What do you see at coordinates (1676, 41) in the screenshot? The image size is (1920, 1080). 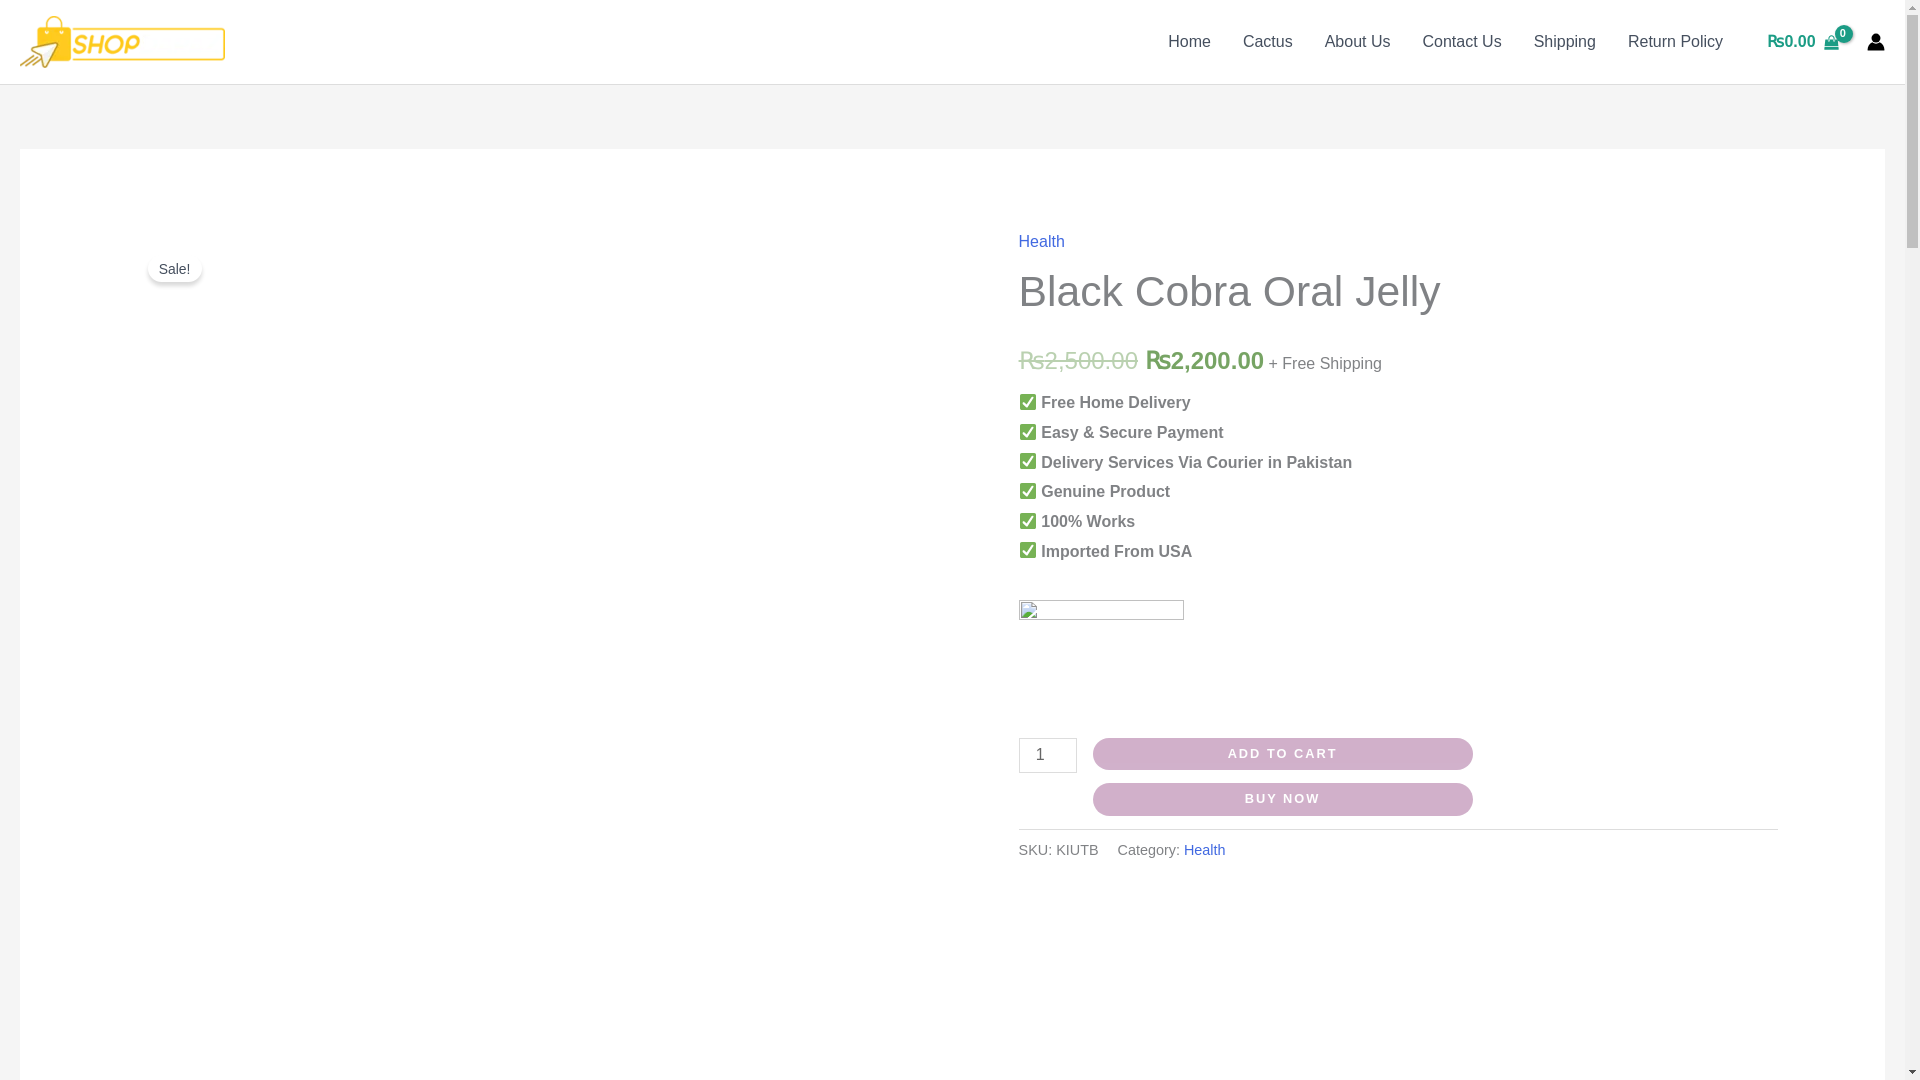 I see `Return Policy` at bounding box center [1676, 41].